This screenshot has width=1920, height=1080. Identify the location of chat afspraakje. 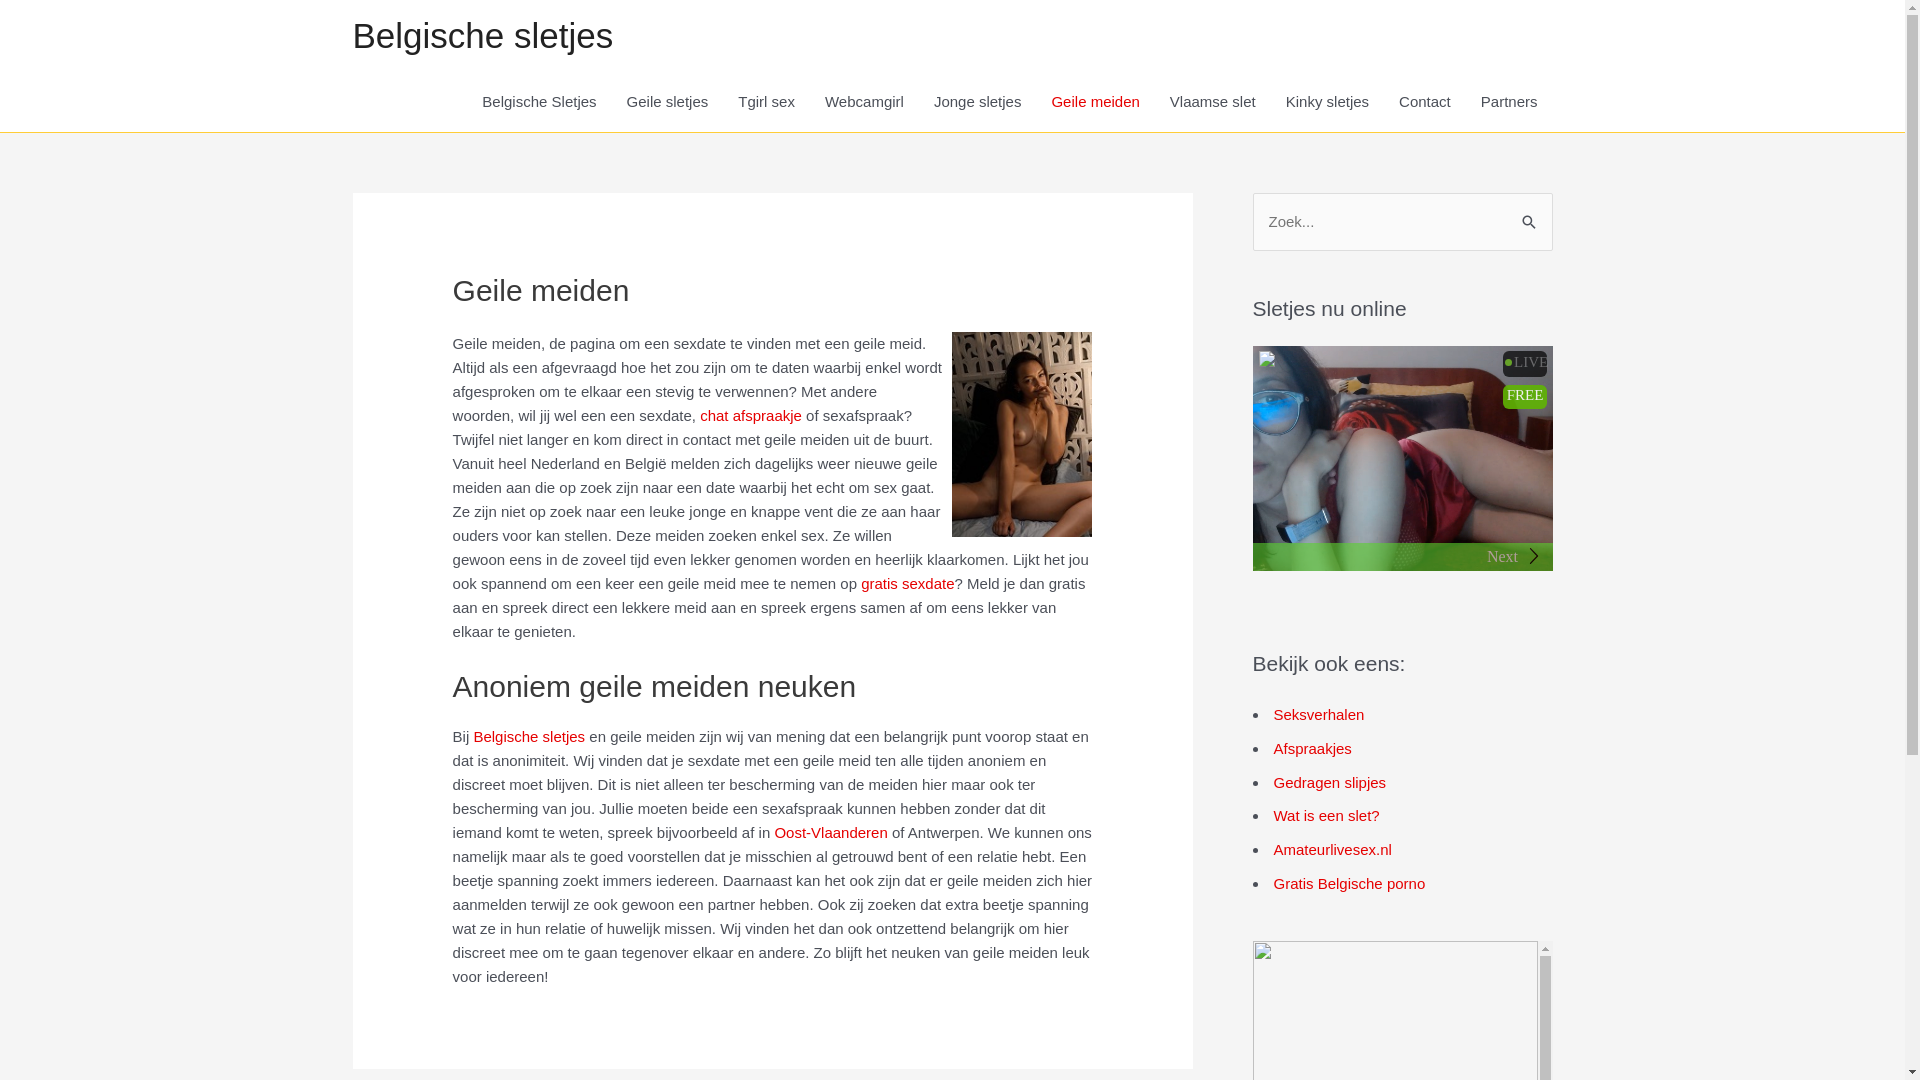
(751, 416).